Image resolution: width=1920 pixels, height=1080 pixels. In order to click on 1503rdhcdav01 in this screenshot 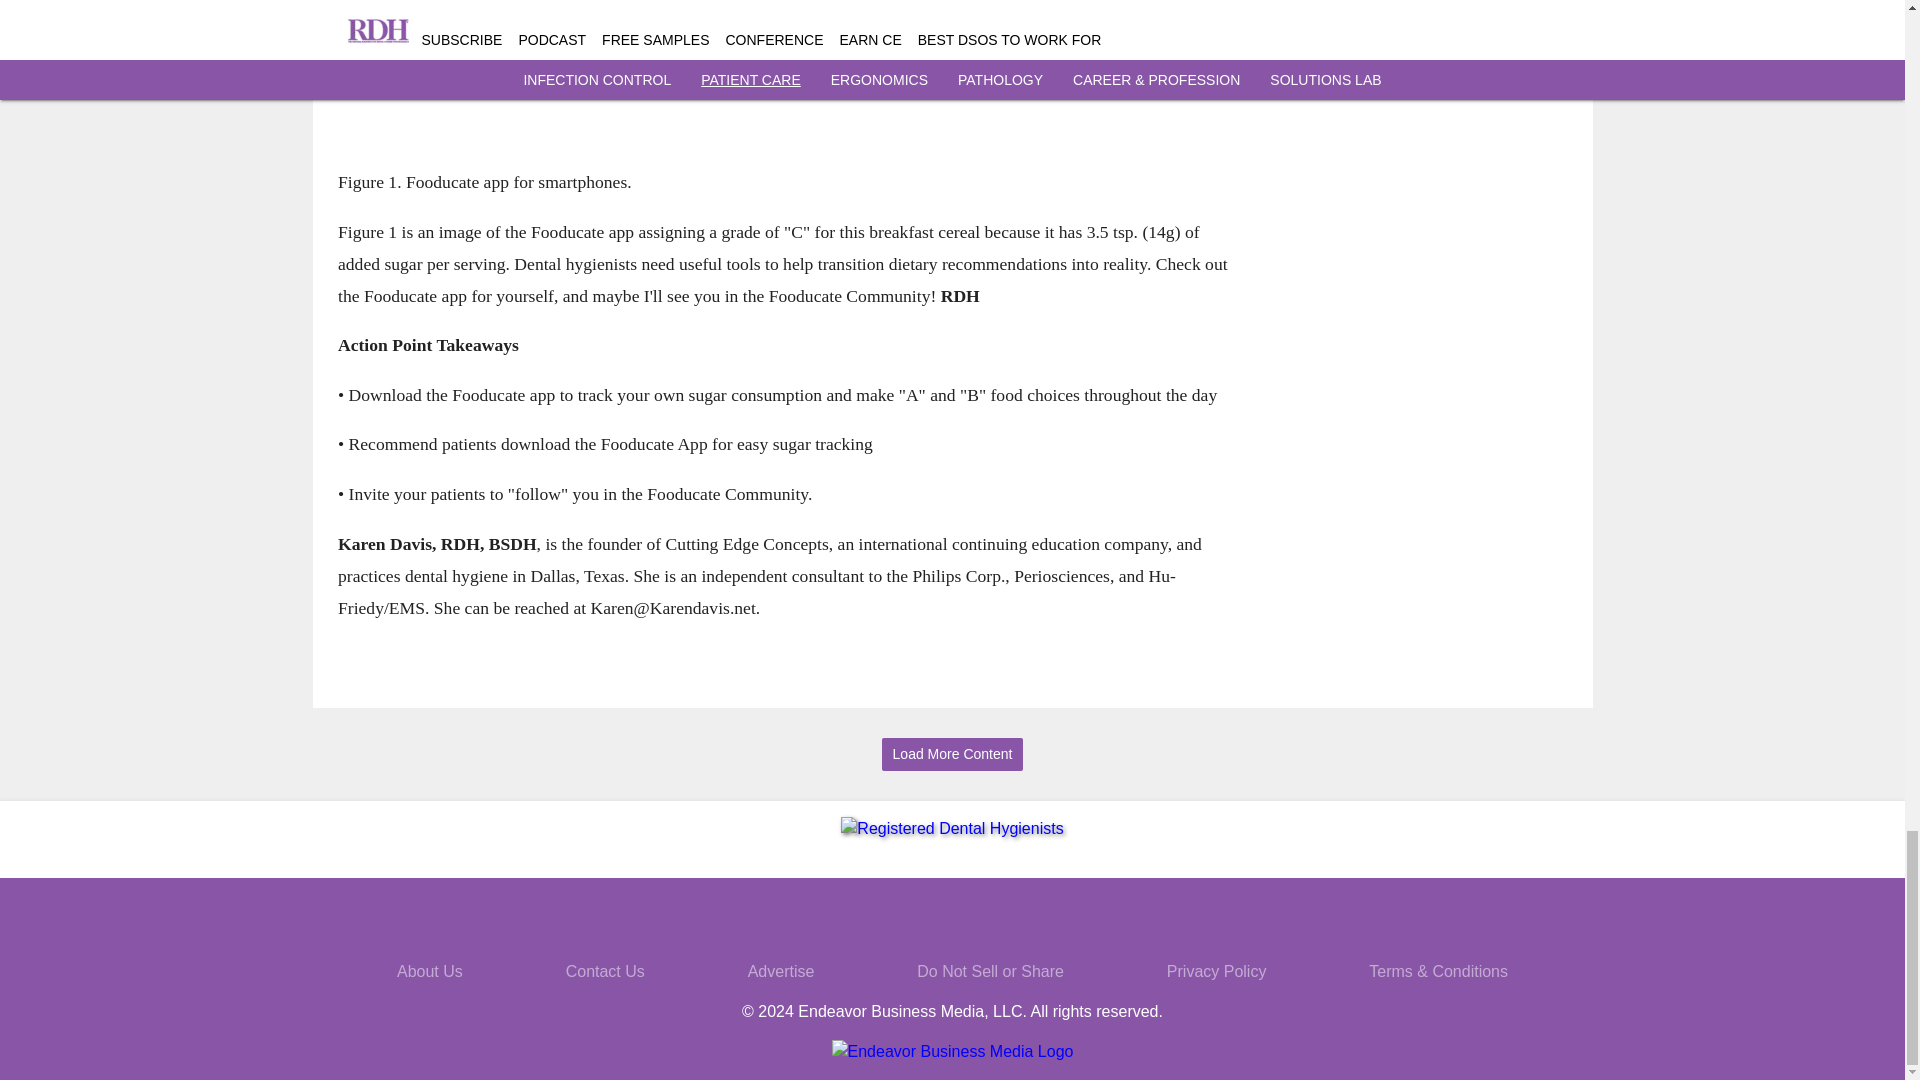, I will do `click(782, 76)`.